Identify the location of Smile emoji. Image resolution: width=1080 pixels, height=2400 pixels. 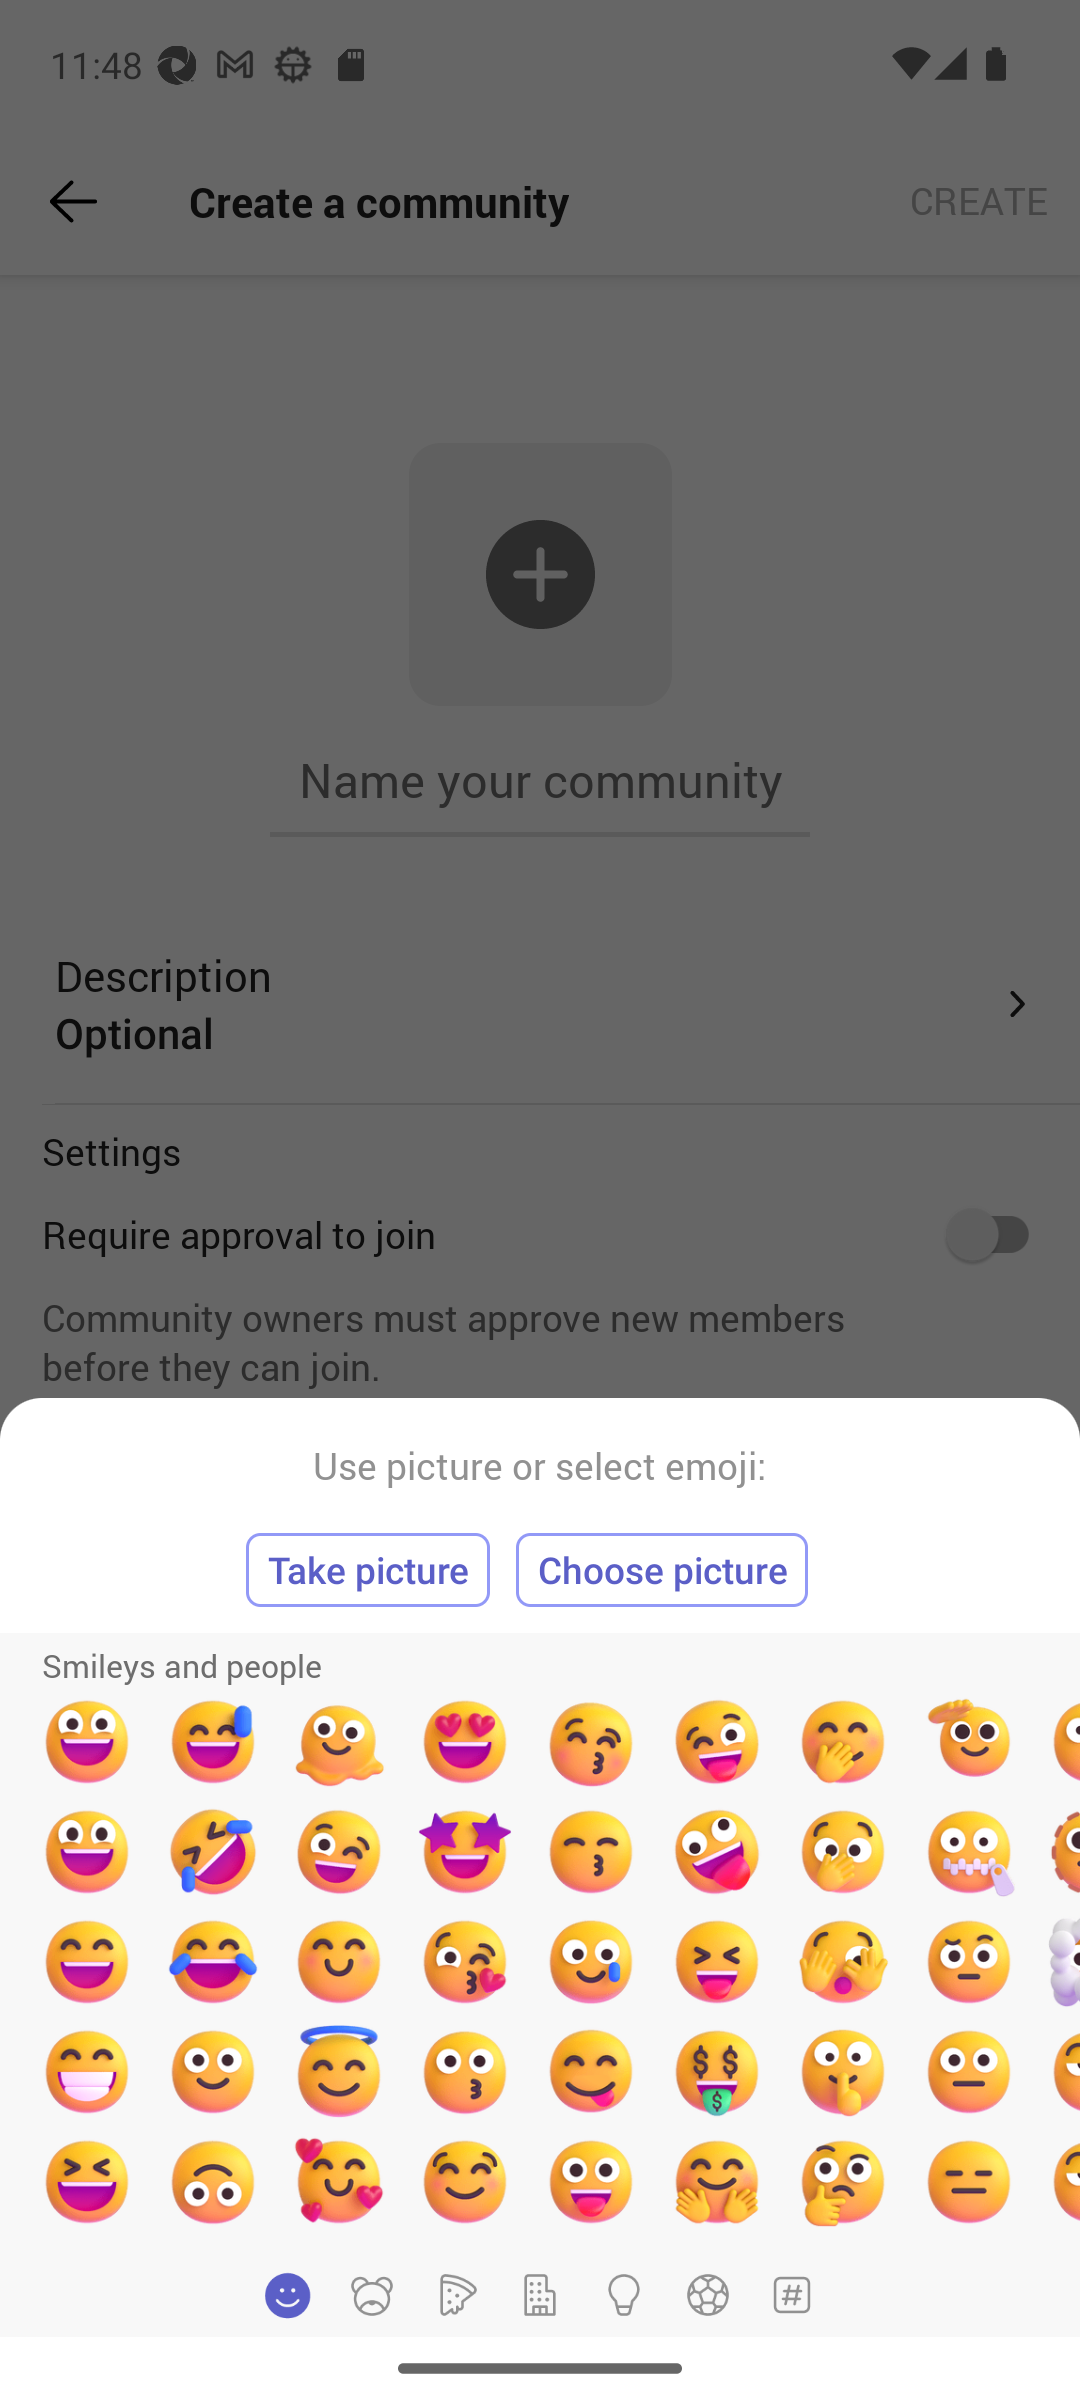
(212, 2071).